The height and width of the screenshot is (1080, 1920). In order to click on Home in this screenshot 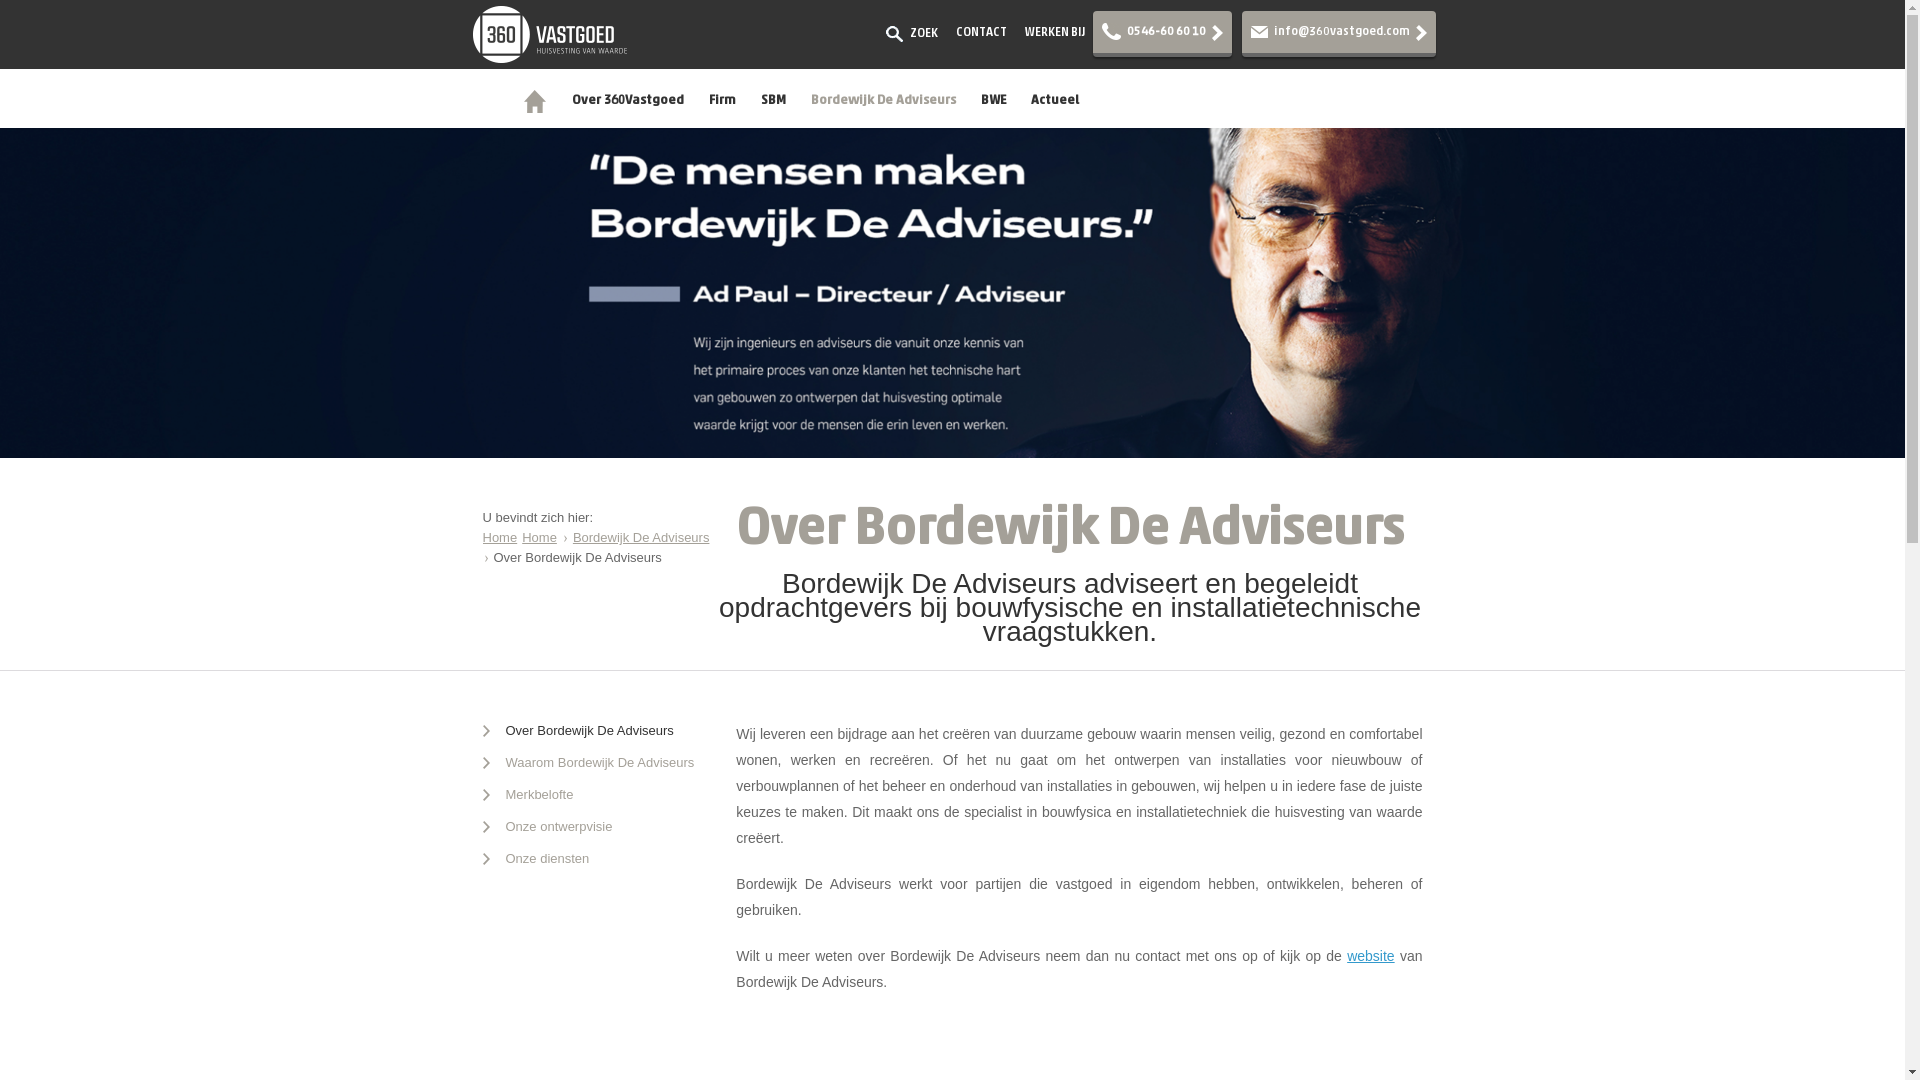, I will do `click(540, 538)`.